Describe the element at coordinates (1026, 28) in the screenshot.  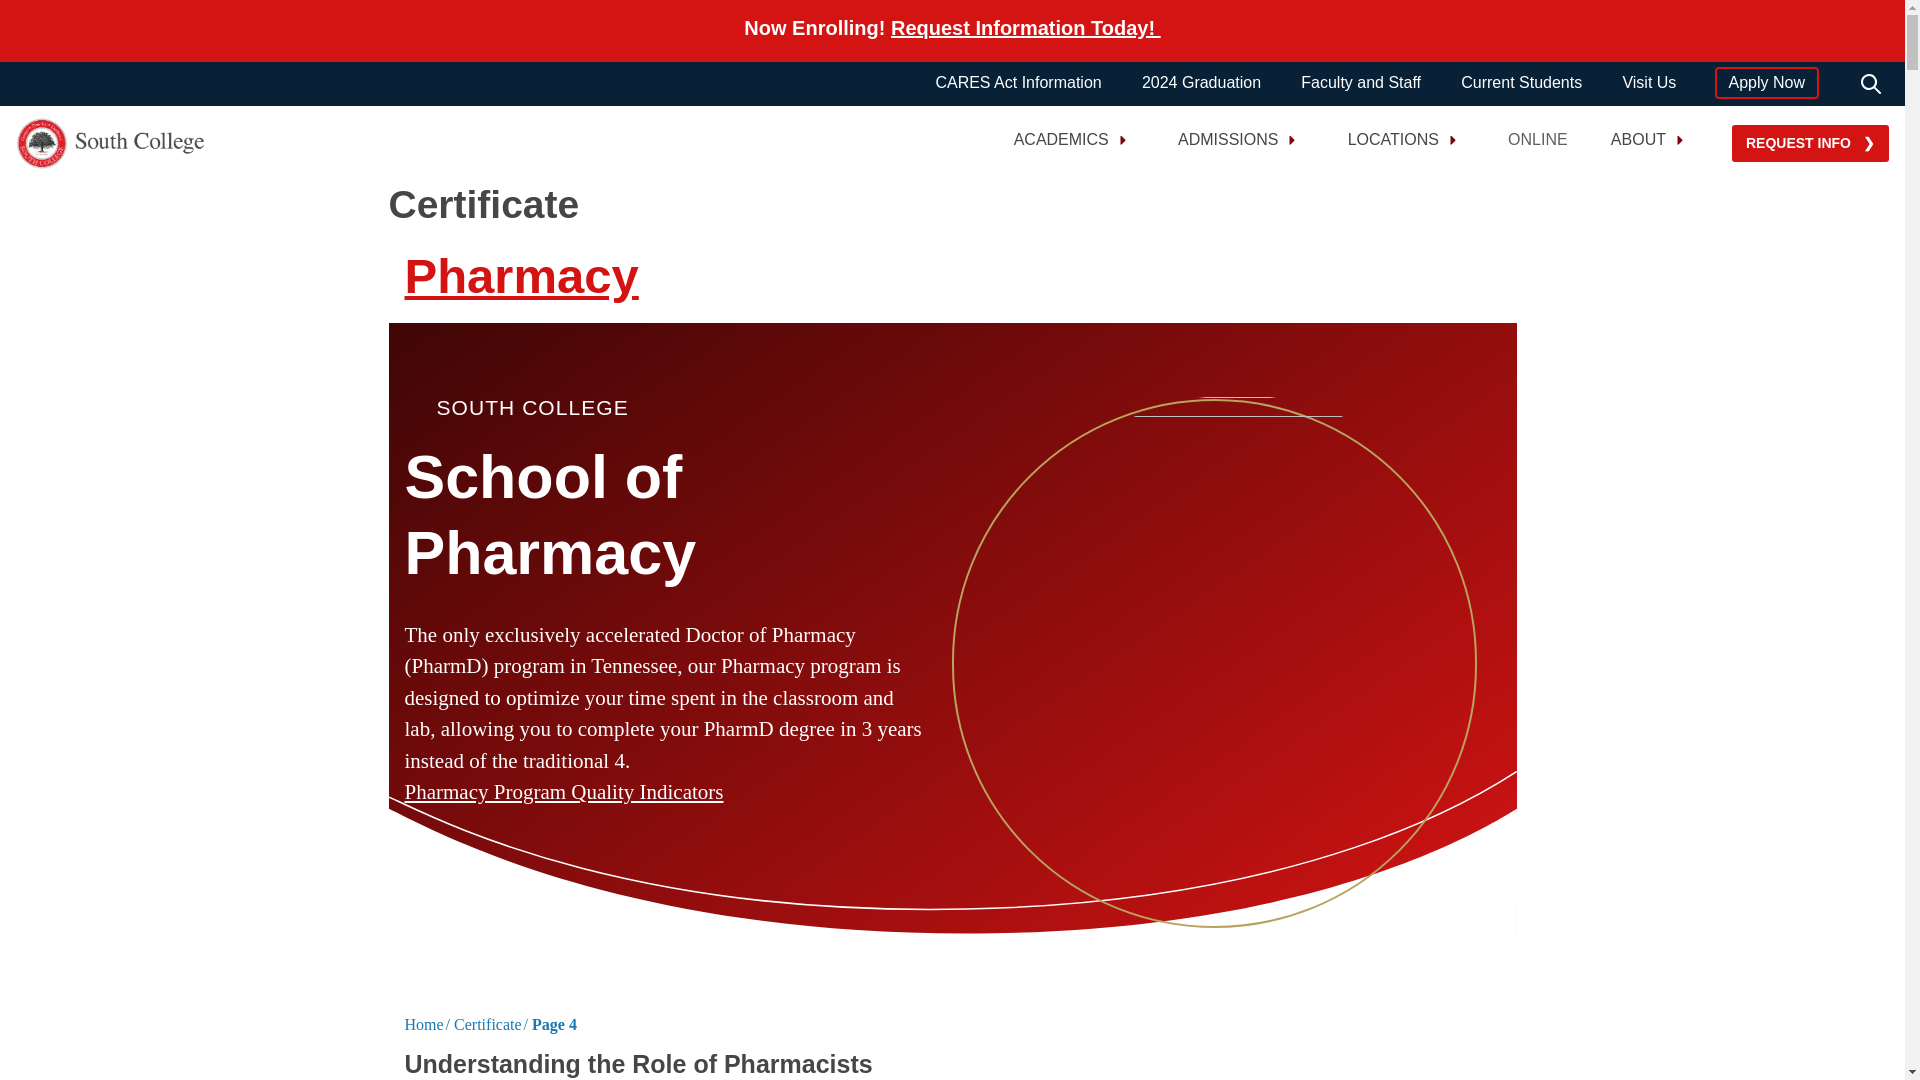
I see `Request Information Today! ` at that location.